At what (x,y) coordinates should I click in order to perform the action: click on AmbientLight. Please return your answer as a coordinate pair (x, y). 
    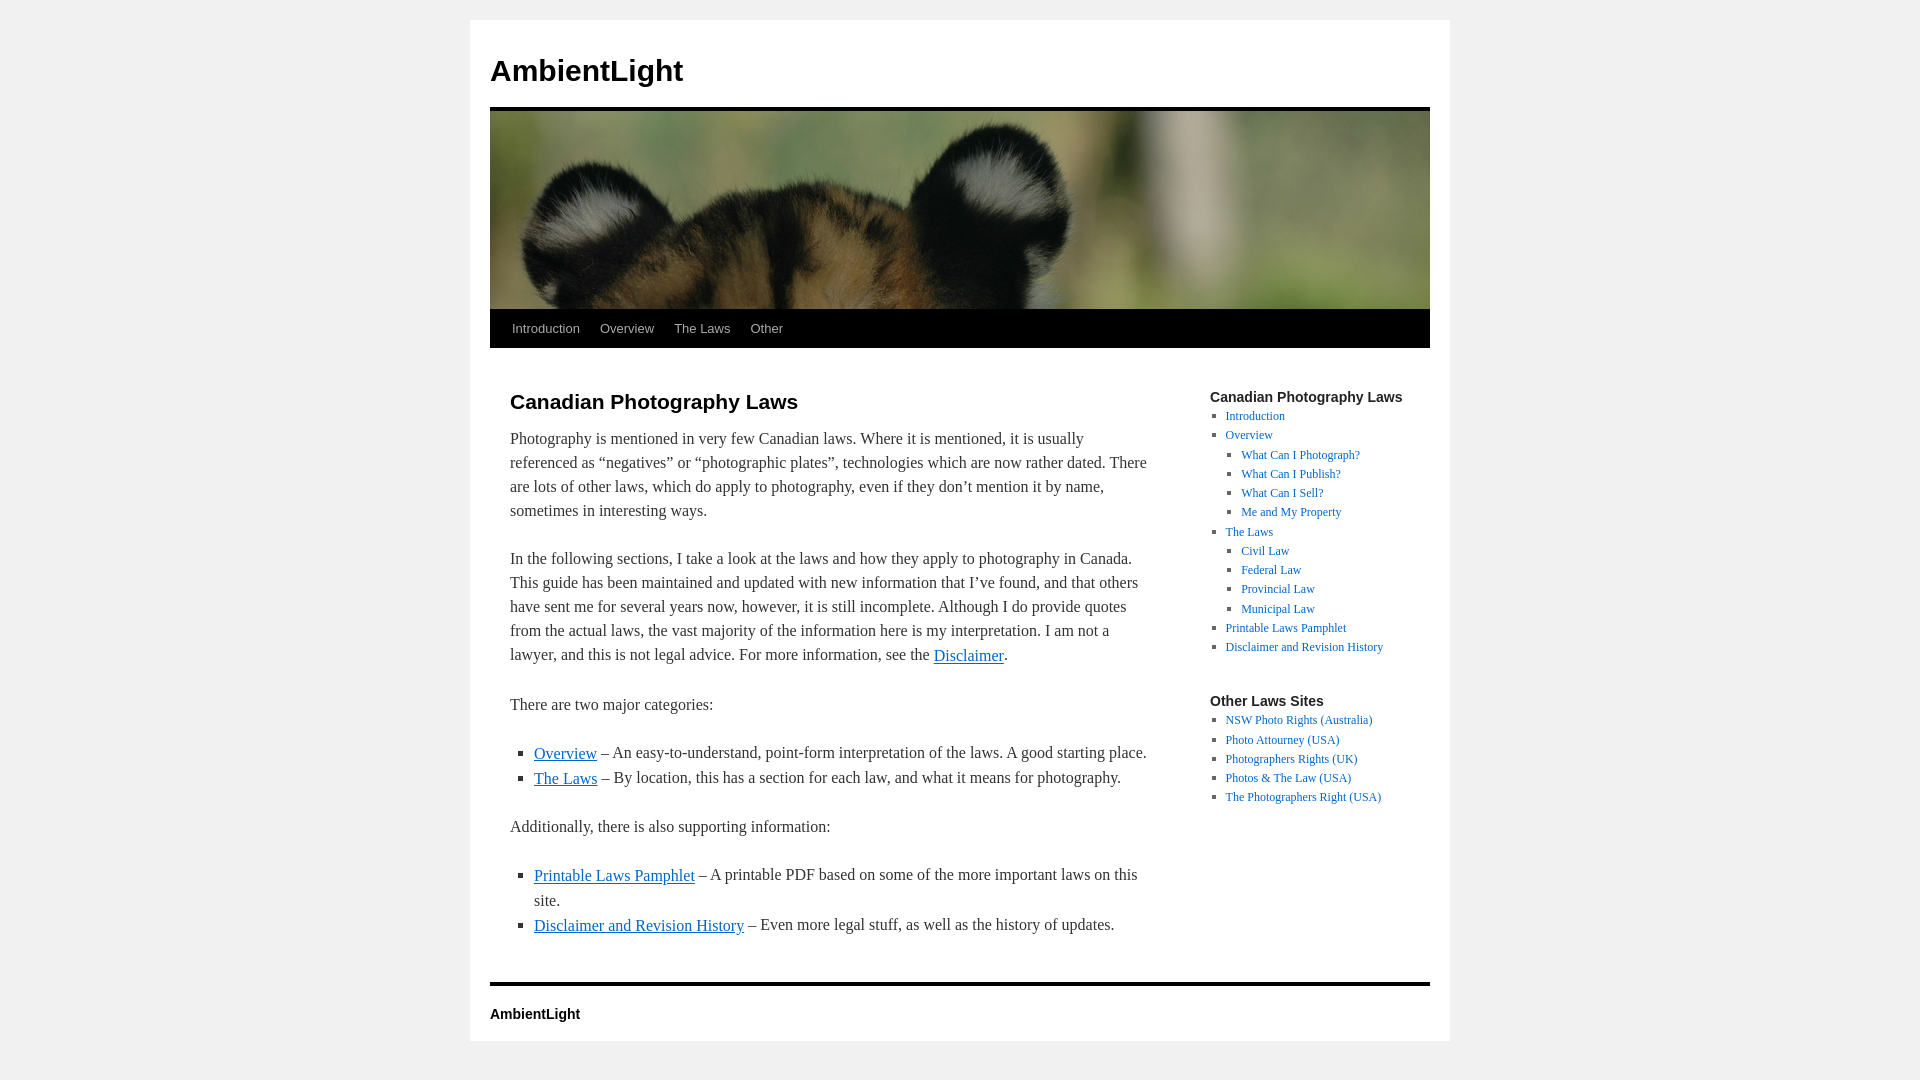
    Looking at the image, I should click on (534, 1014).